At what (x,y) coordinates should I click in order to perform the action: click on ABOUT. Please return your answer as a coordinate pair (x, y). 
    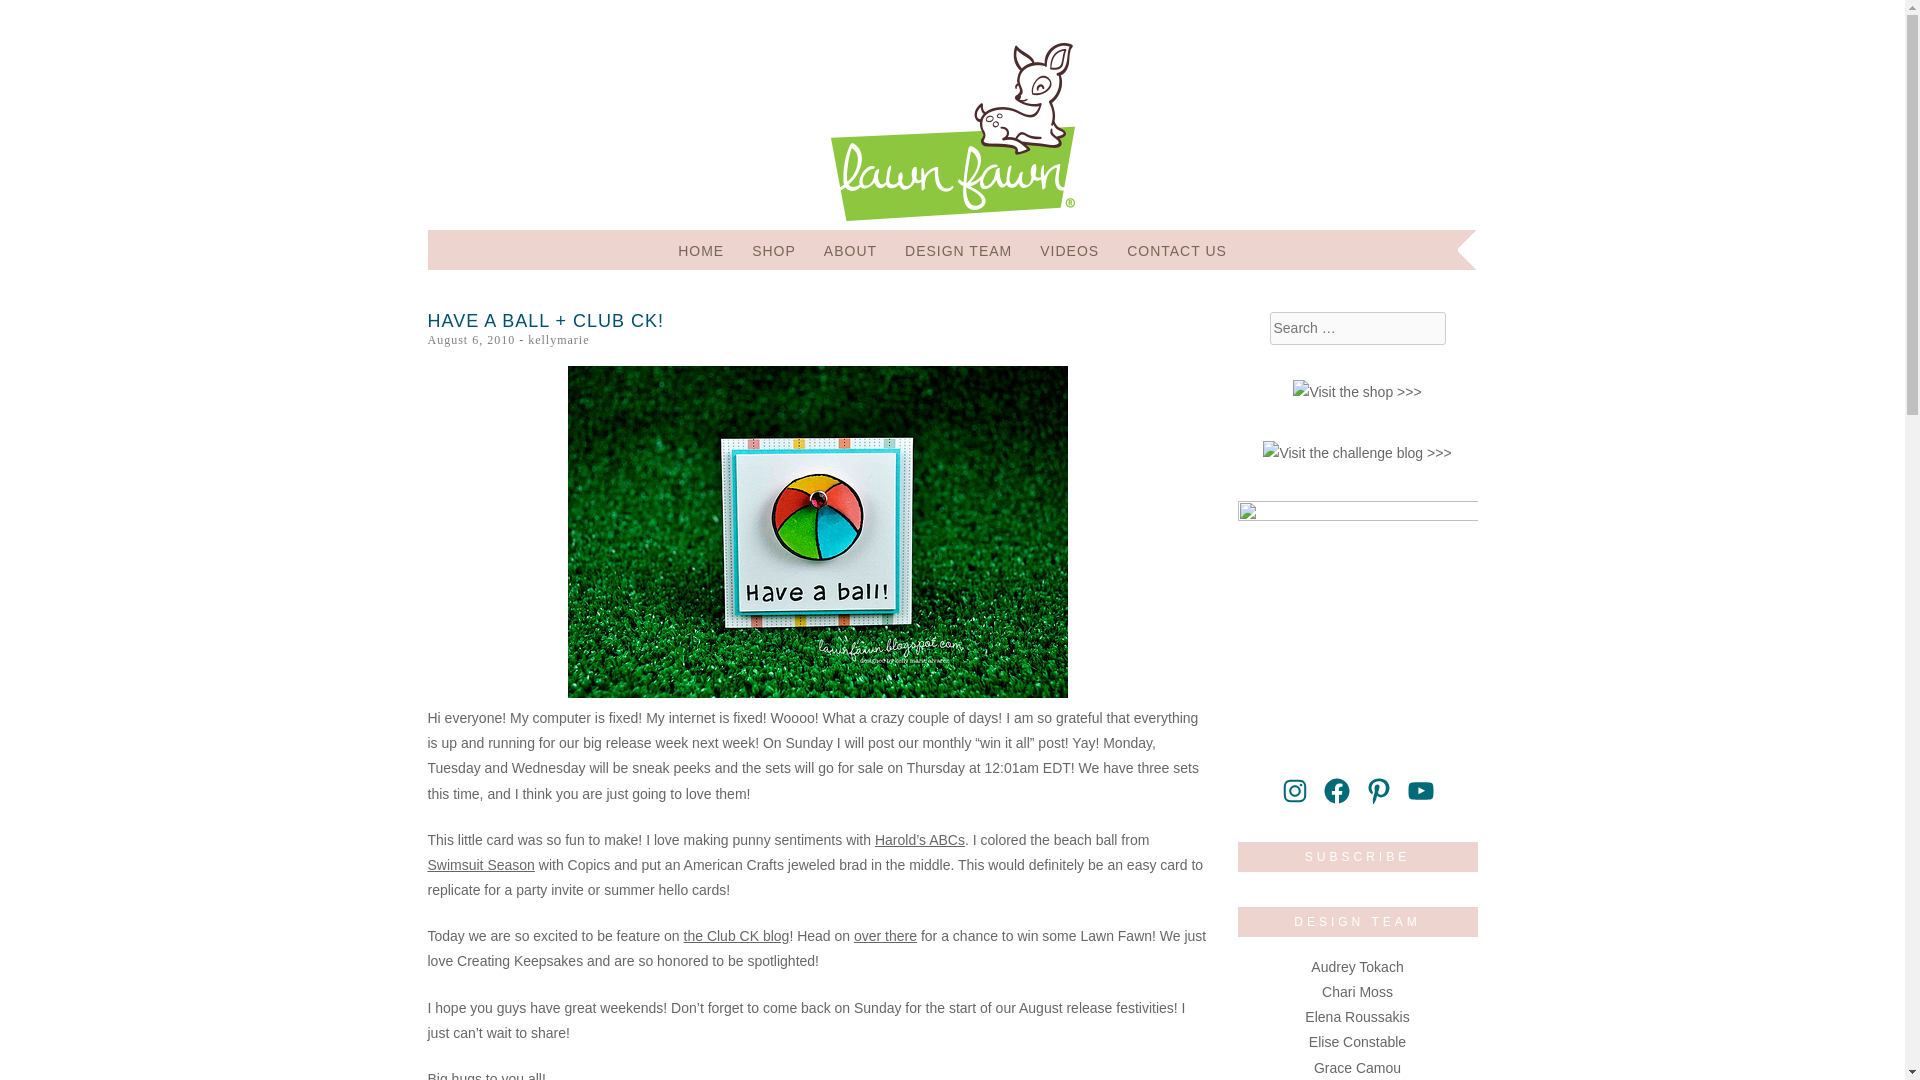
    Looking at the image, I should click on (850, 251).